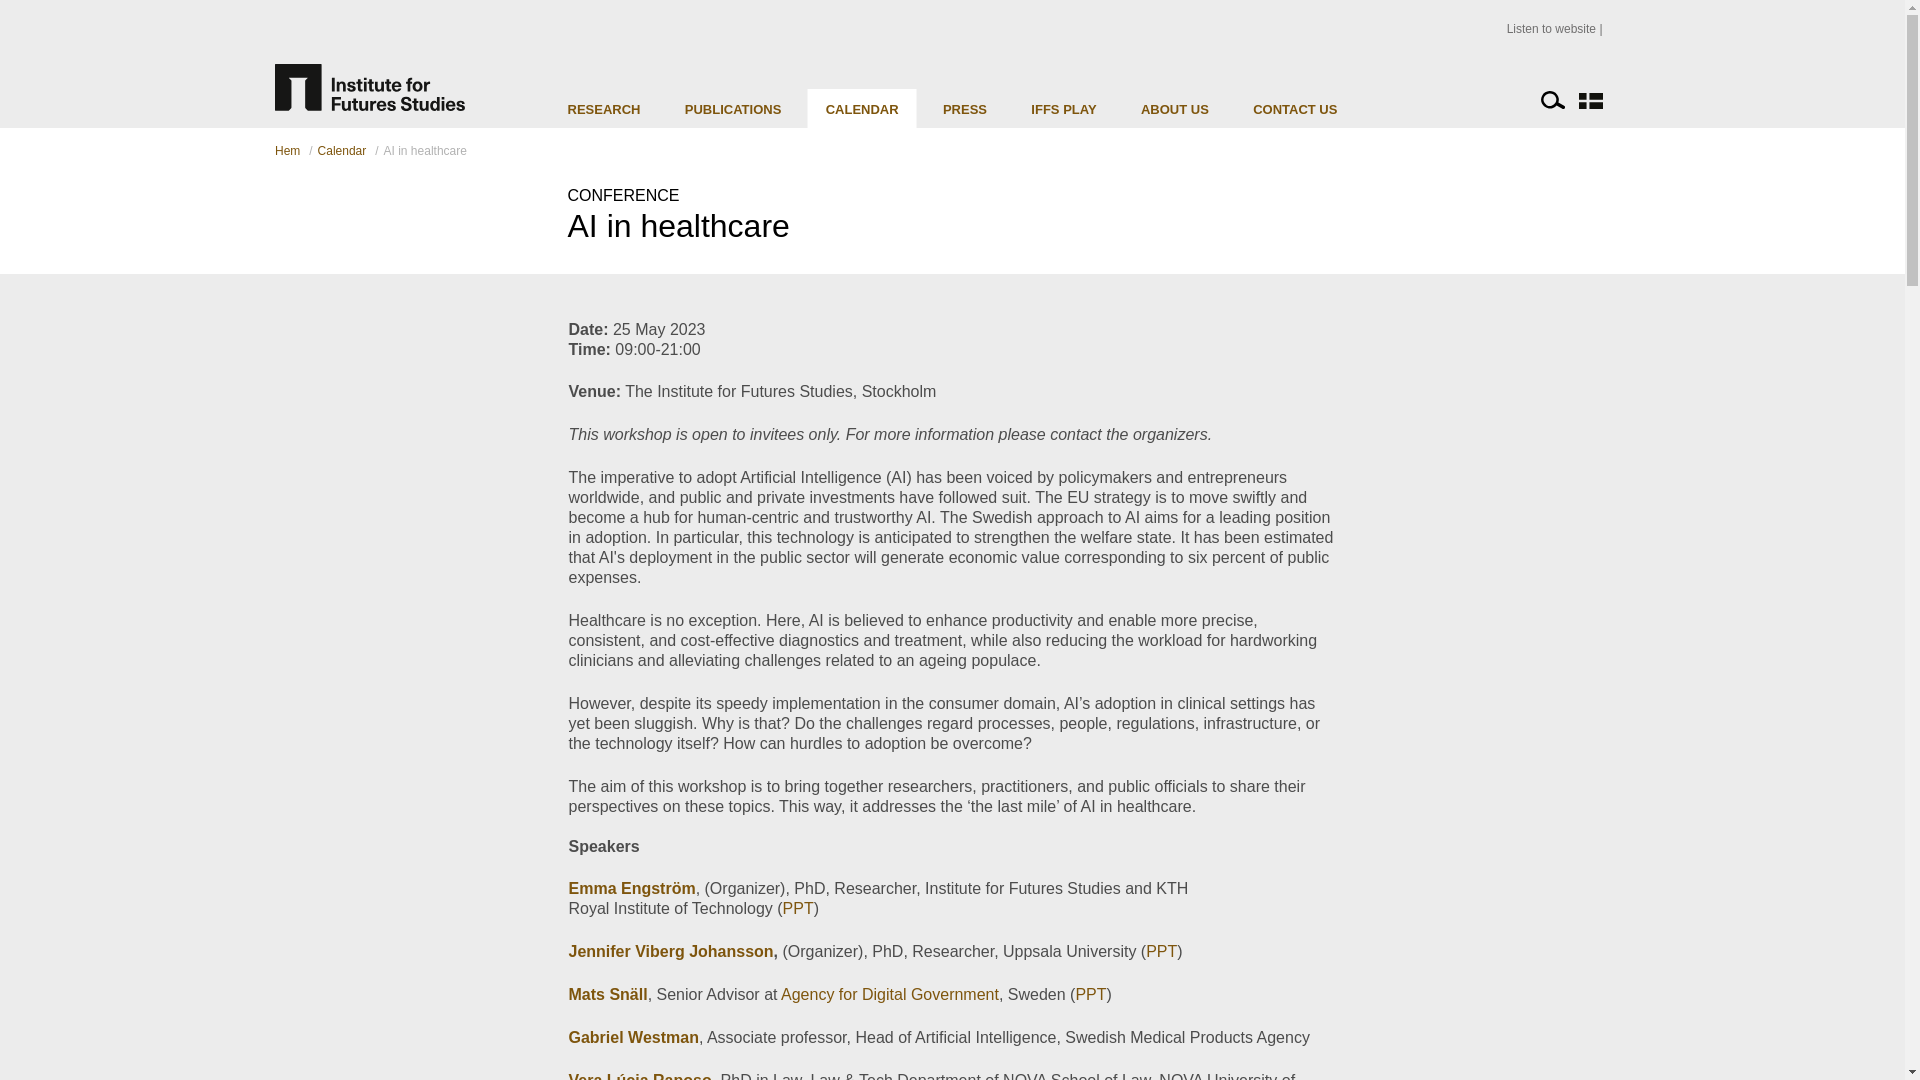 The width and height of the screenshot is (1920, 1080). Describe the element at coordinates (1555, 28) in the screenshot. I see `Listen to website` at that location.